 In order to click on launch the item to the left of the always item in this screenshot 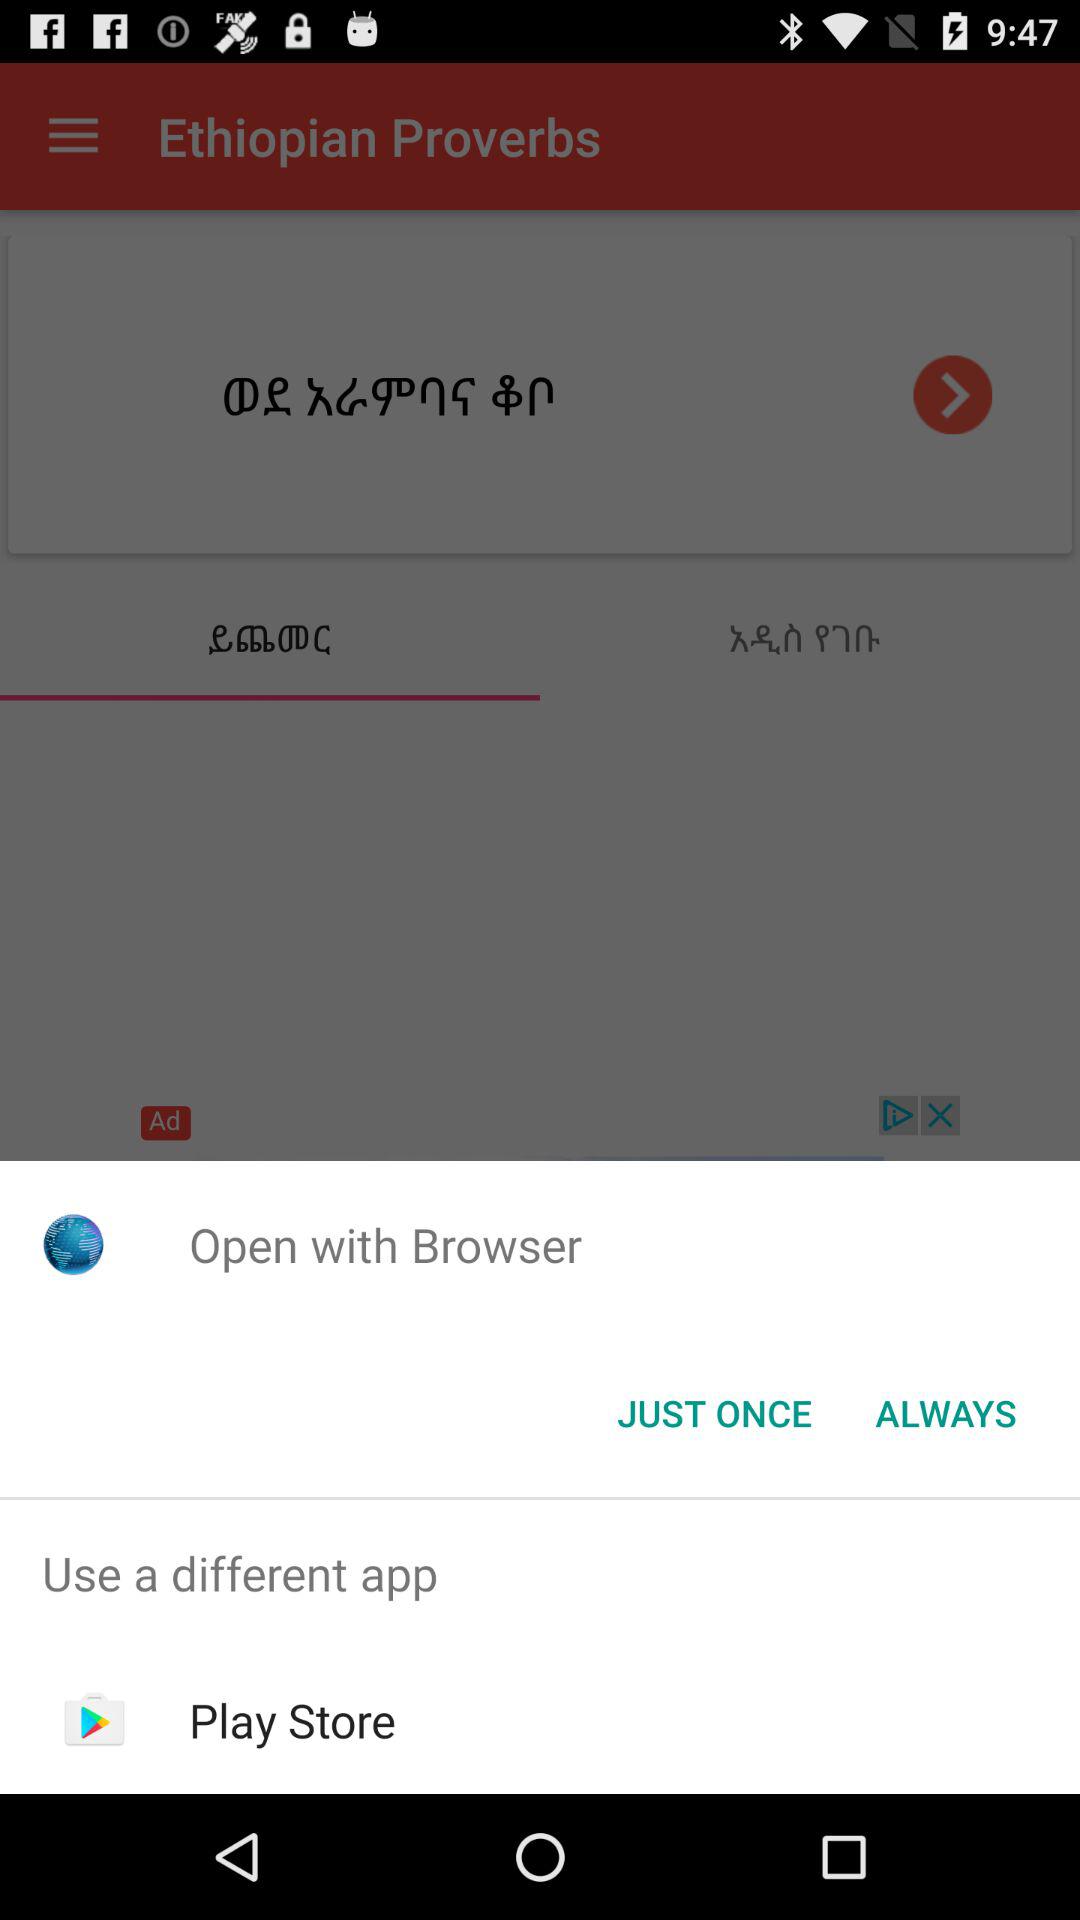, I will do `click(714, 1413)`.